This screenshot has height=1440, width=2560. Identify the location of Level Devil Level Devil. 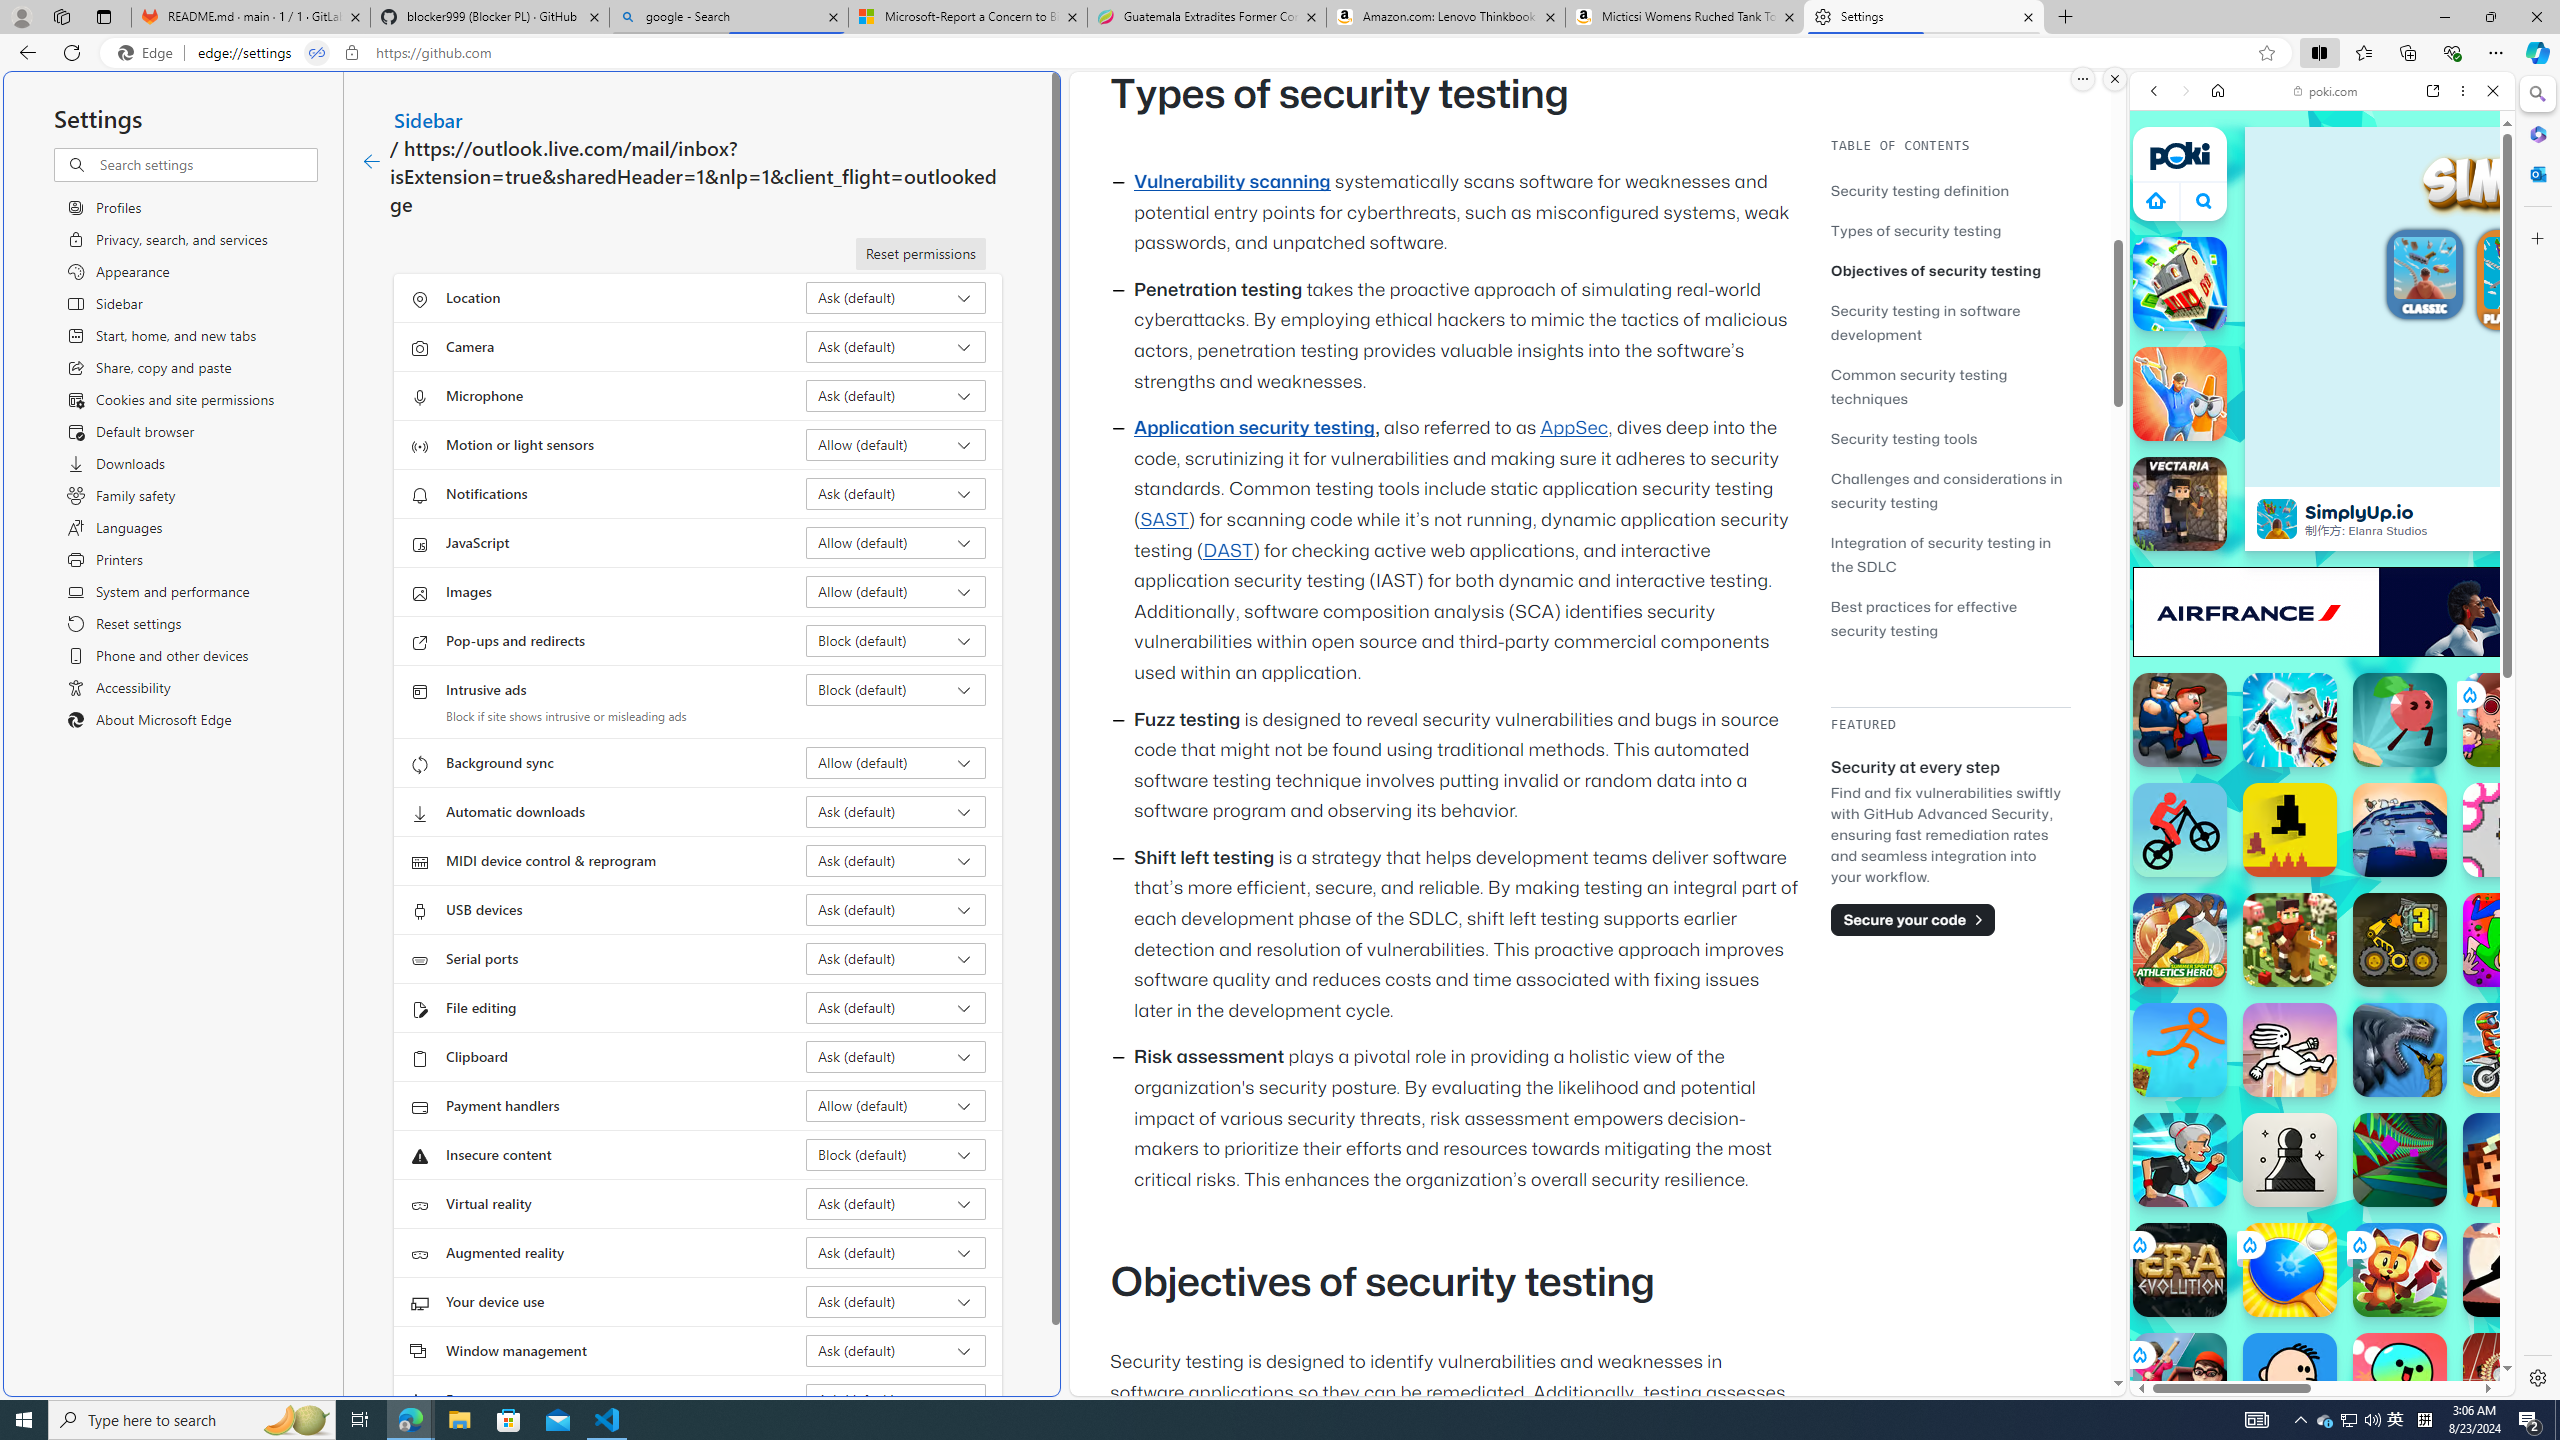
(2290, 830).